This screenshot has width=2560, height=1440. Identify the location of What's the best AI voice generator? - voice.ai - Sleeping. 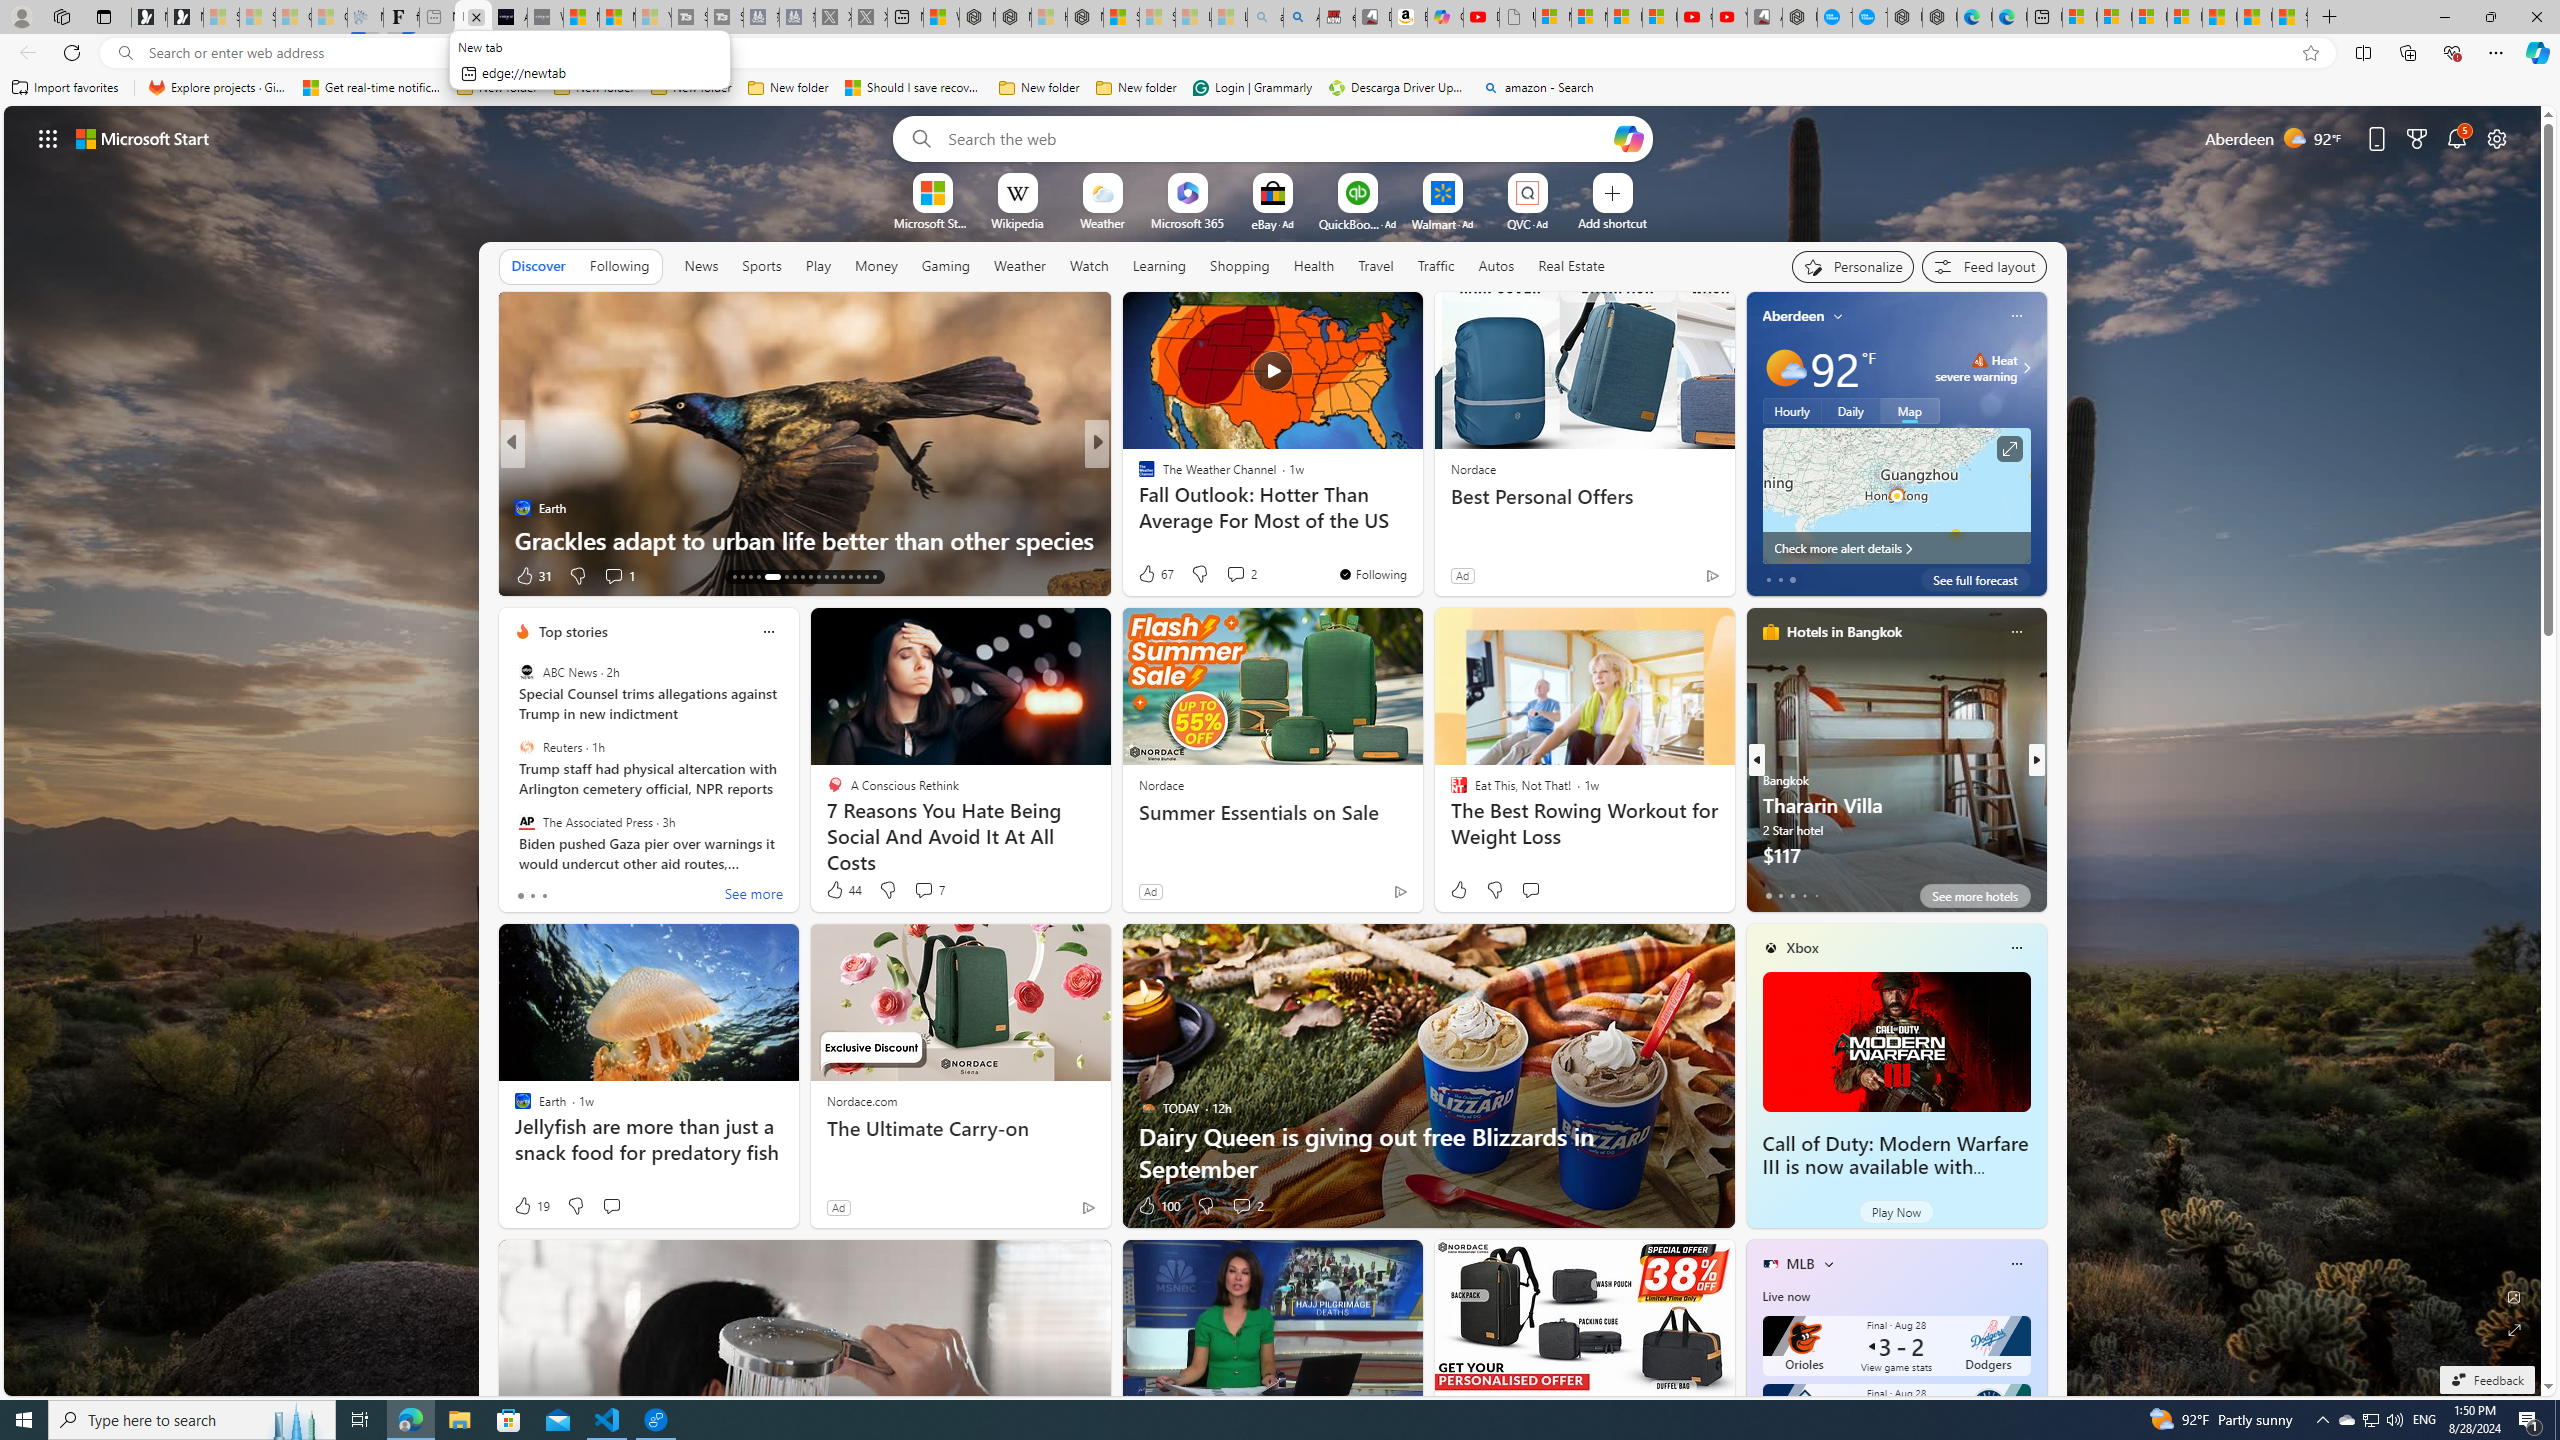
(544, 17).